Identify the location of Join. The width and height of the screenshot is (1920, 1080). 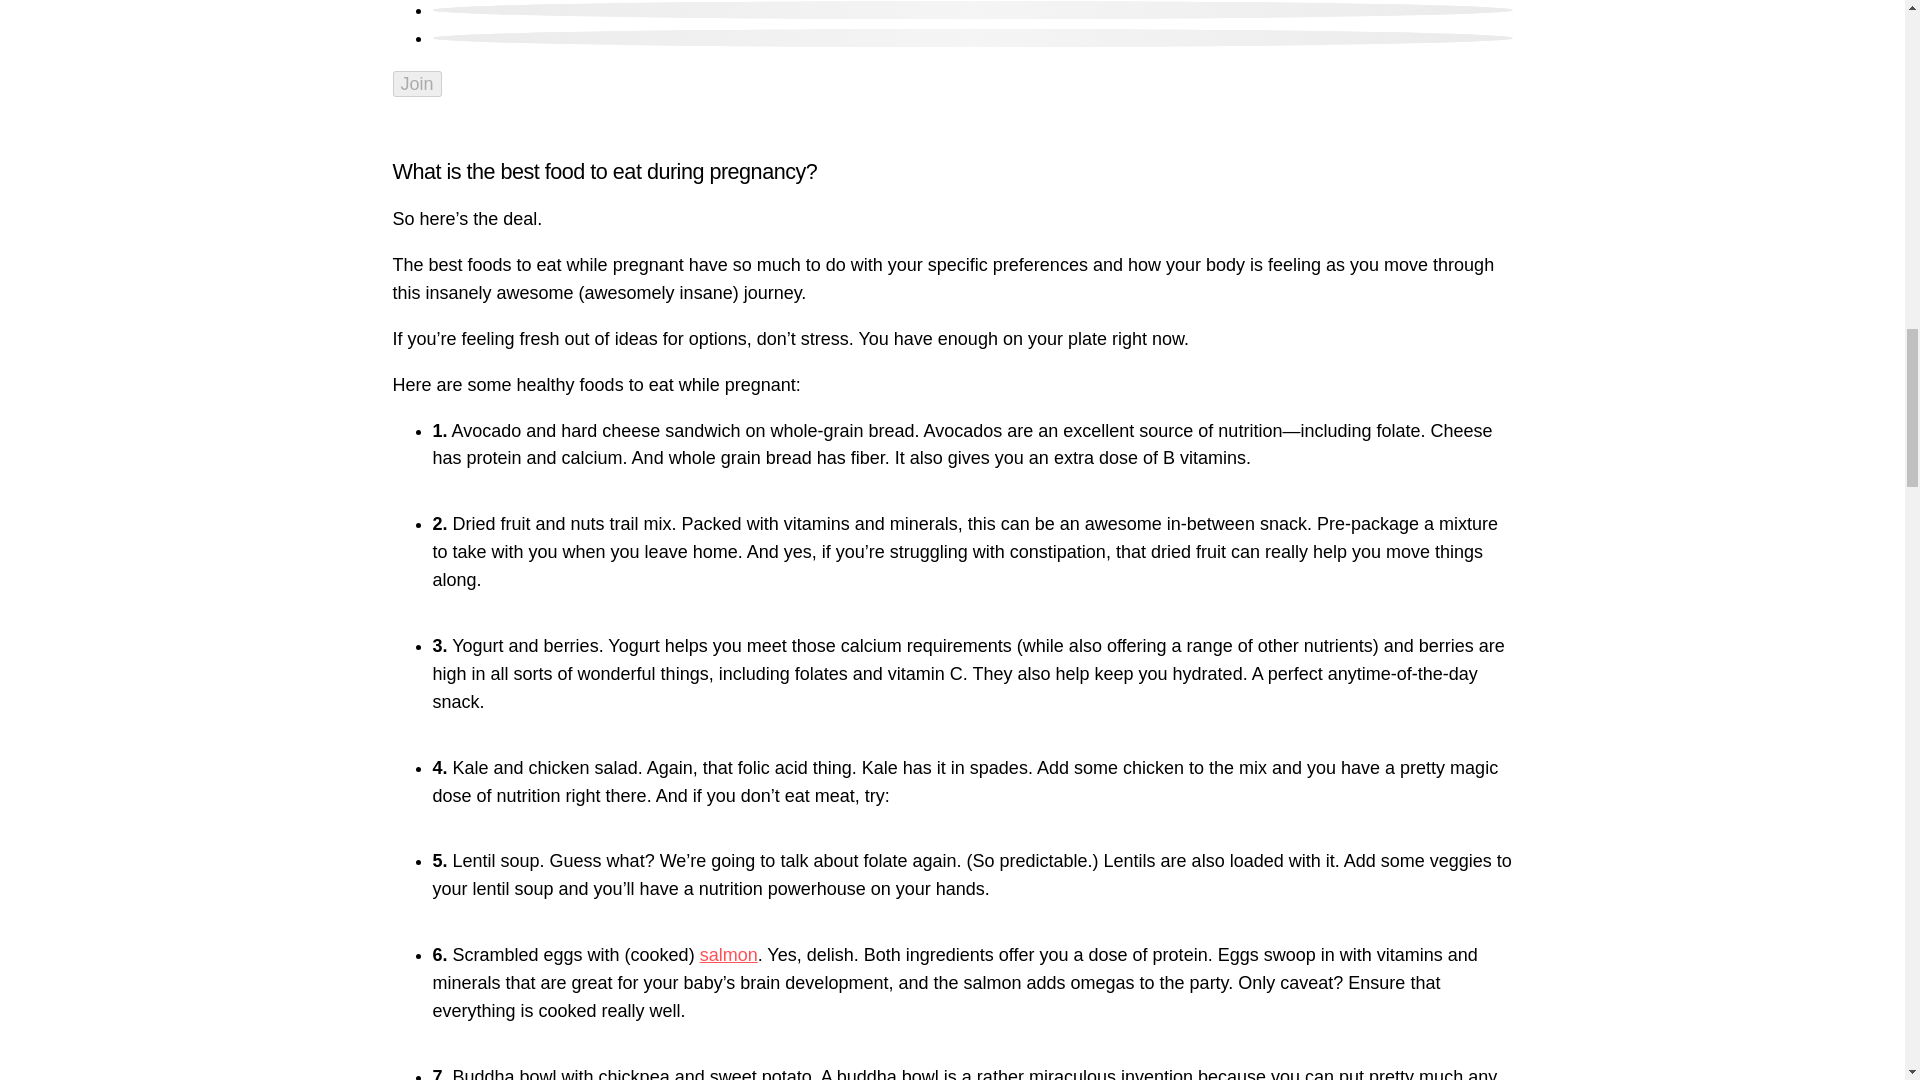
(416, 84).